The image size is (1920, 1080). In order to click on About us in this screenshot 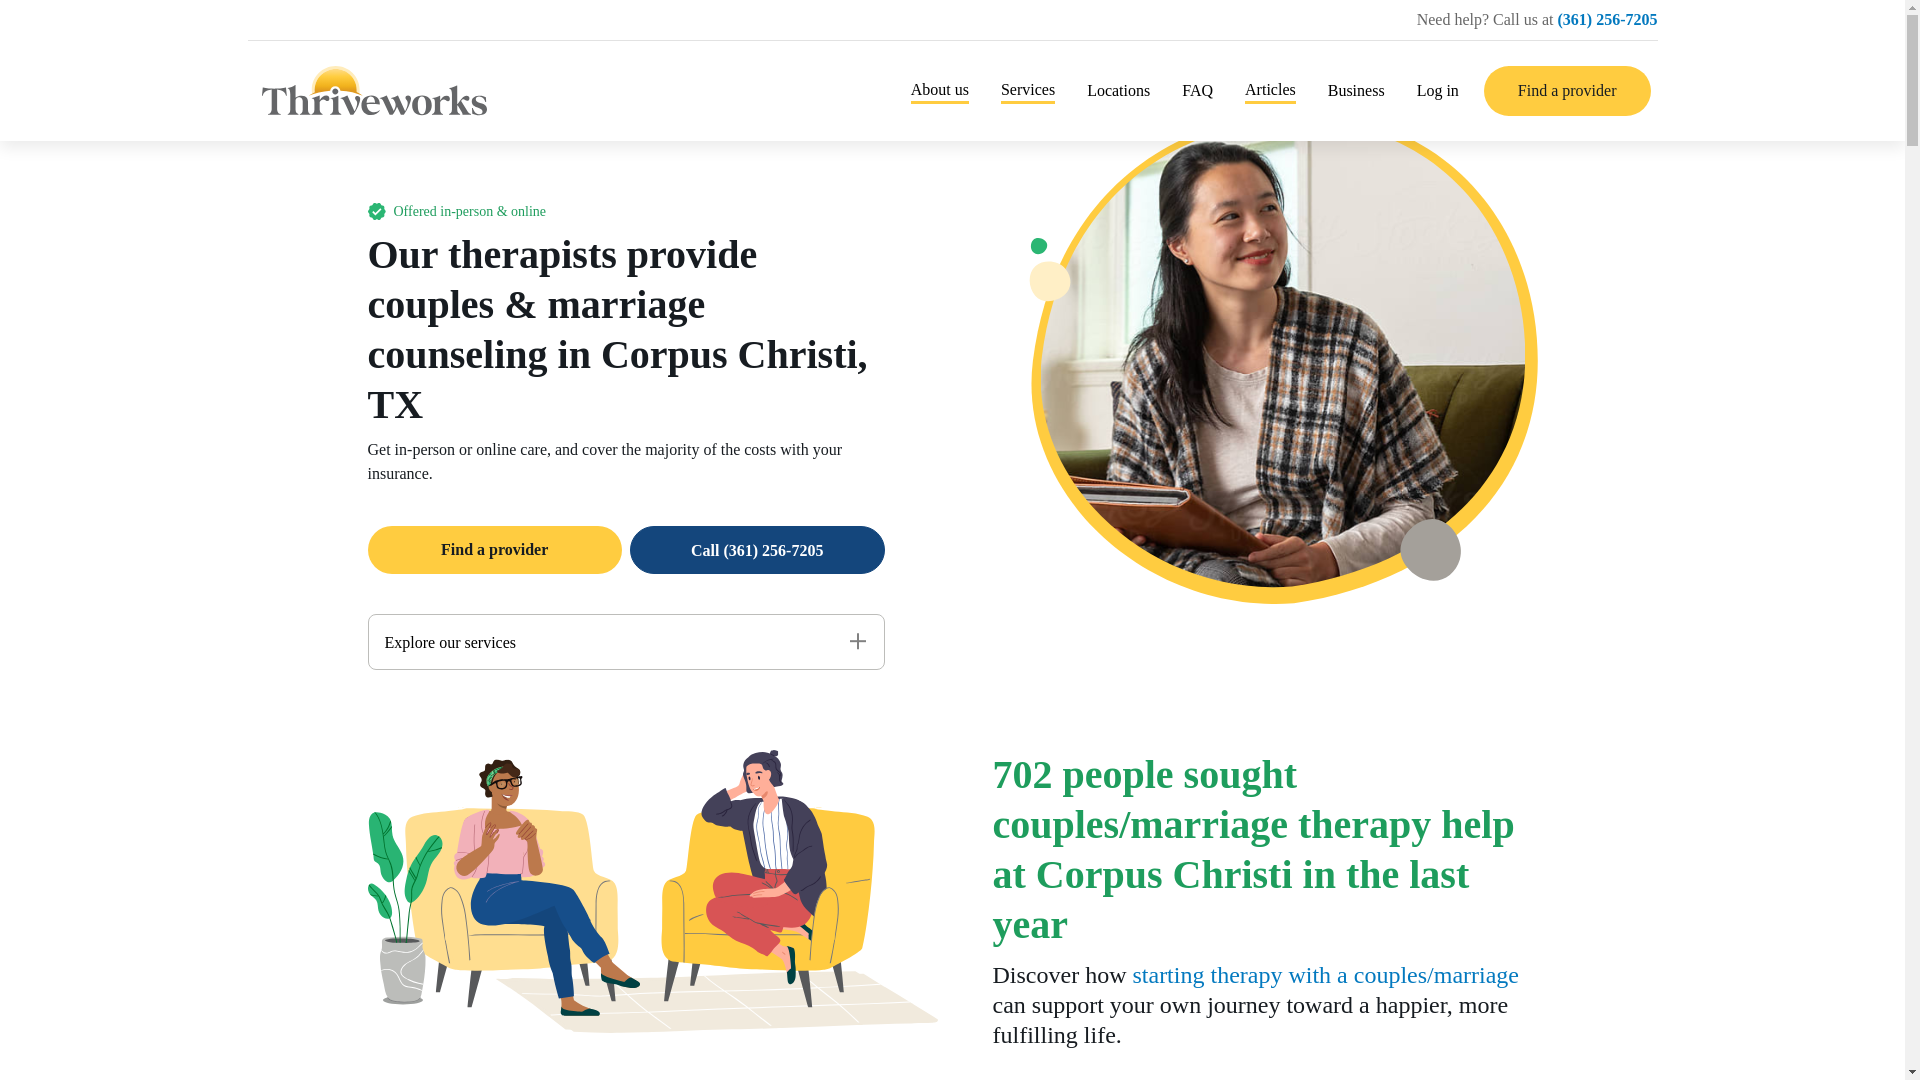, I will do `click(940, 90)`.